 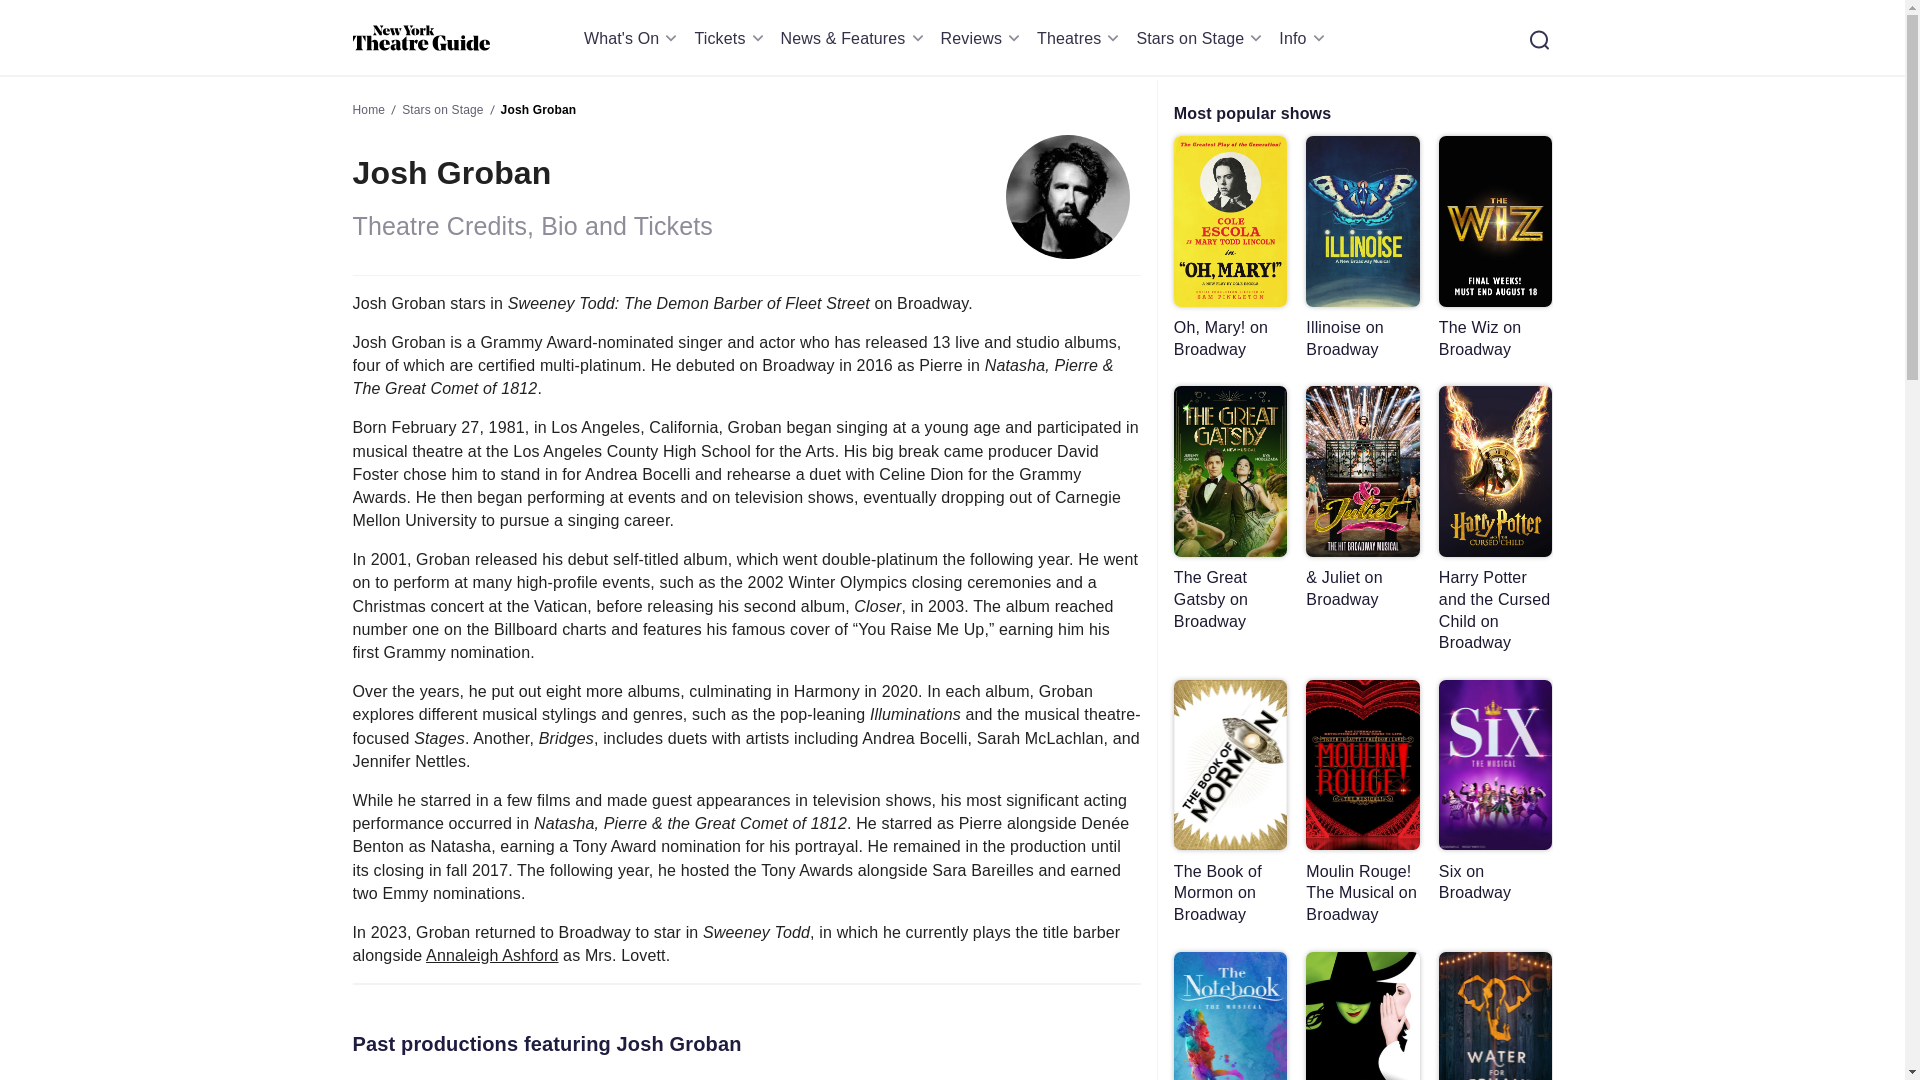 I want to click on Theatres, so click(x=1080, y=38).